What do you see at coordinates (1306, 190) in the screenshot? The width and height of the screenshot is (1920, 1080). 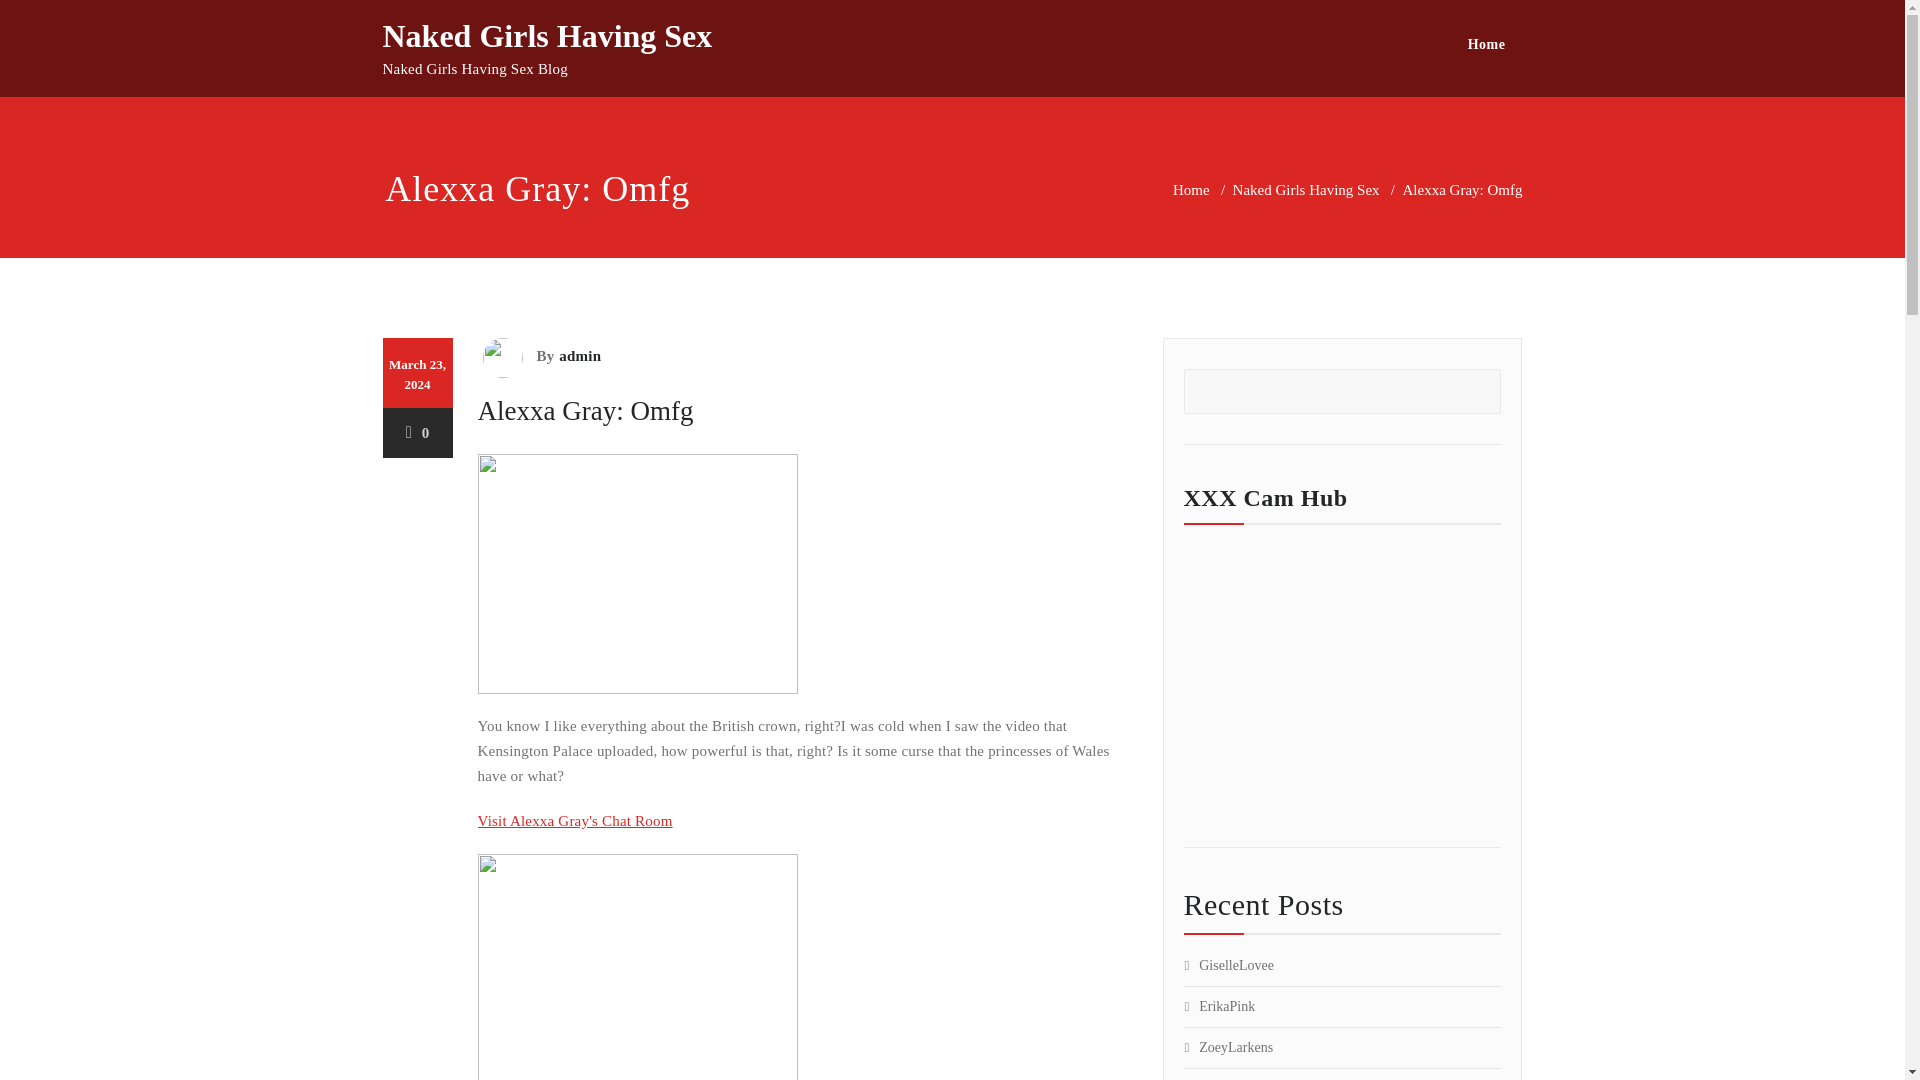 I see `Naked Girls Having Sex` at bounding box center [1306, 190].